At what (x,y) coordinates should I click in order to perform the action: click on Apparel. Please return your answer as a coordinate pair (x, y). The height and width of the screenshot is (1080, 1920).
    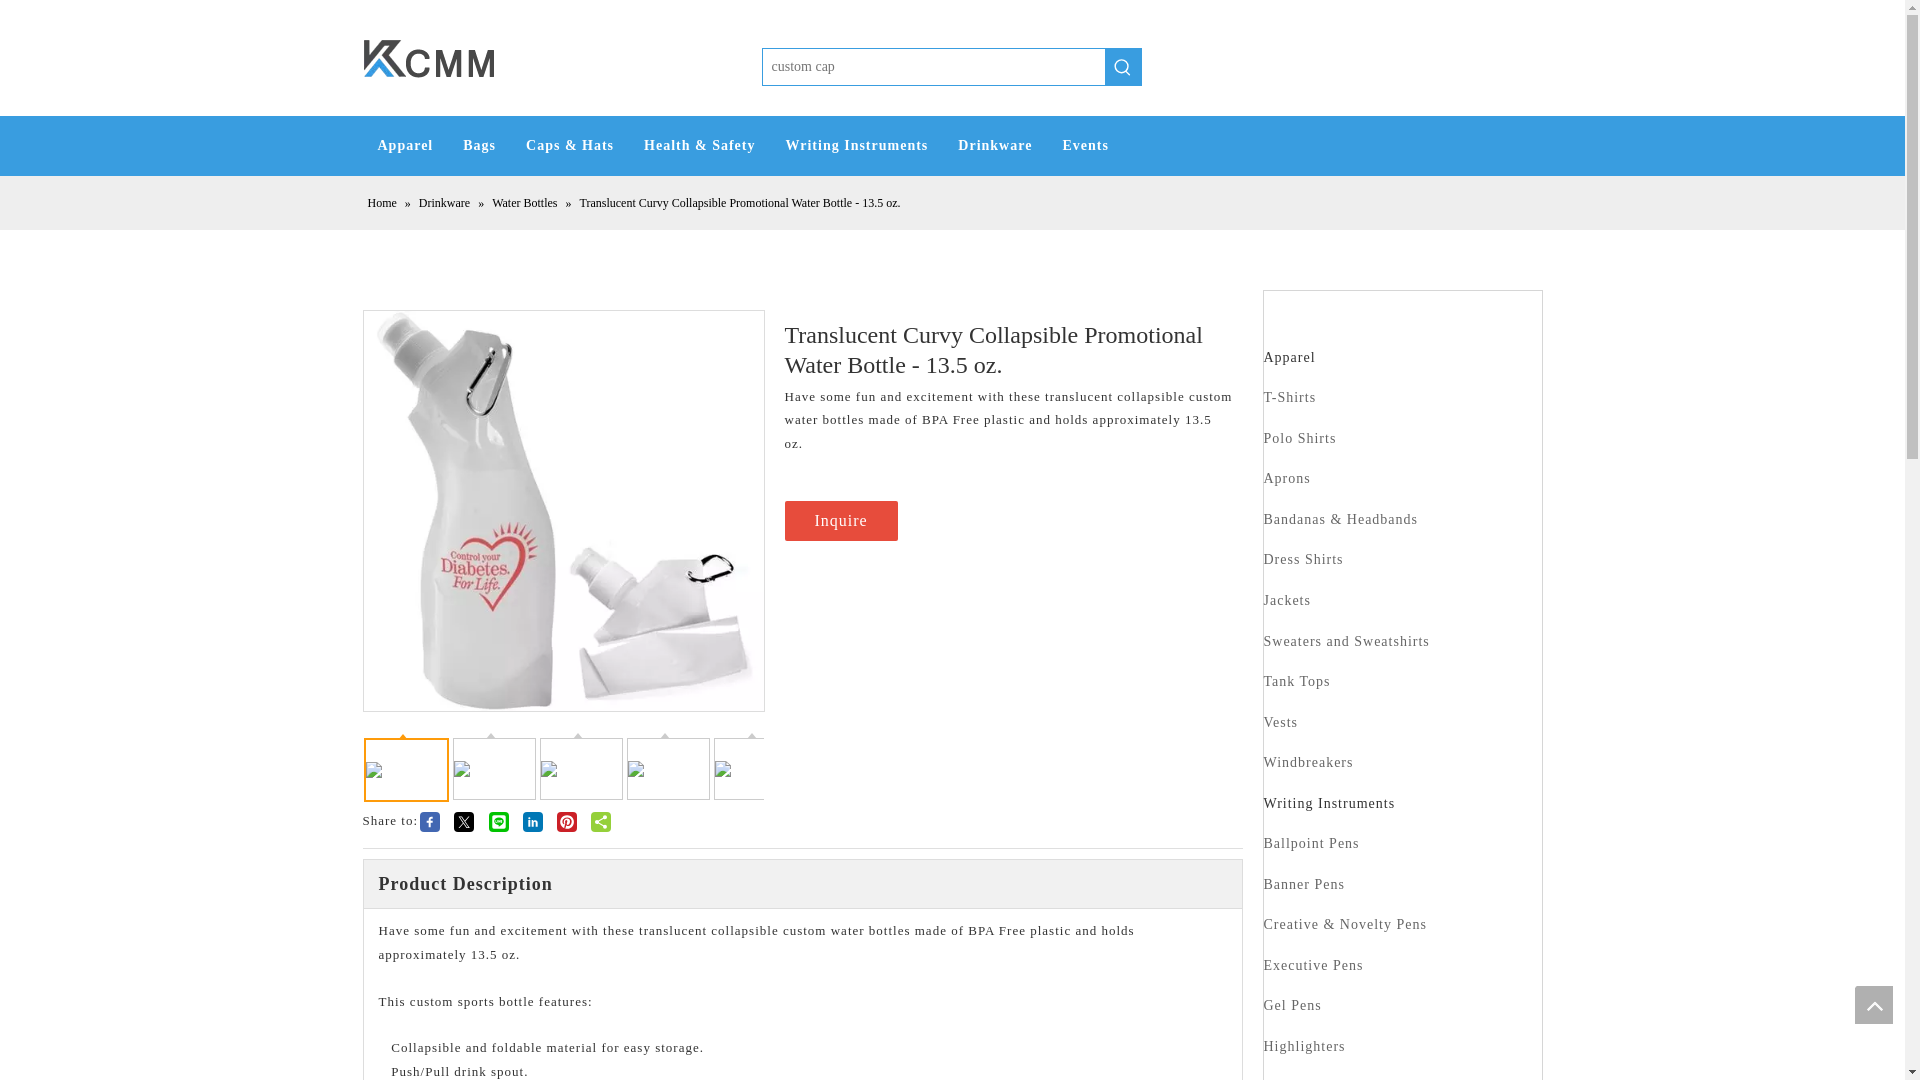
    Looking at the image, I should click on (404, 146).